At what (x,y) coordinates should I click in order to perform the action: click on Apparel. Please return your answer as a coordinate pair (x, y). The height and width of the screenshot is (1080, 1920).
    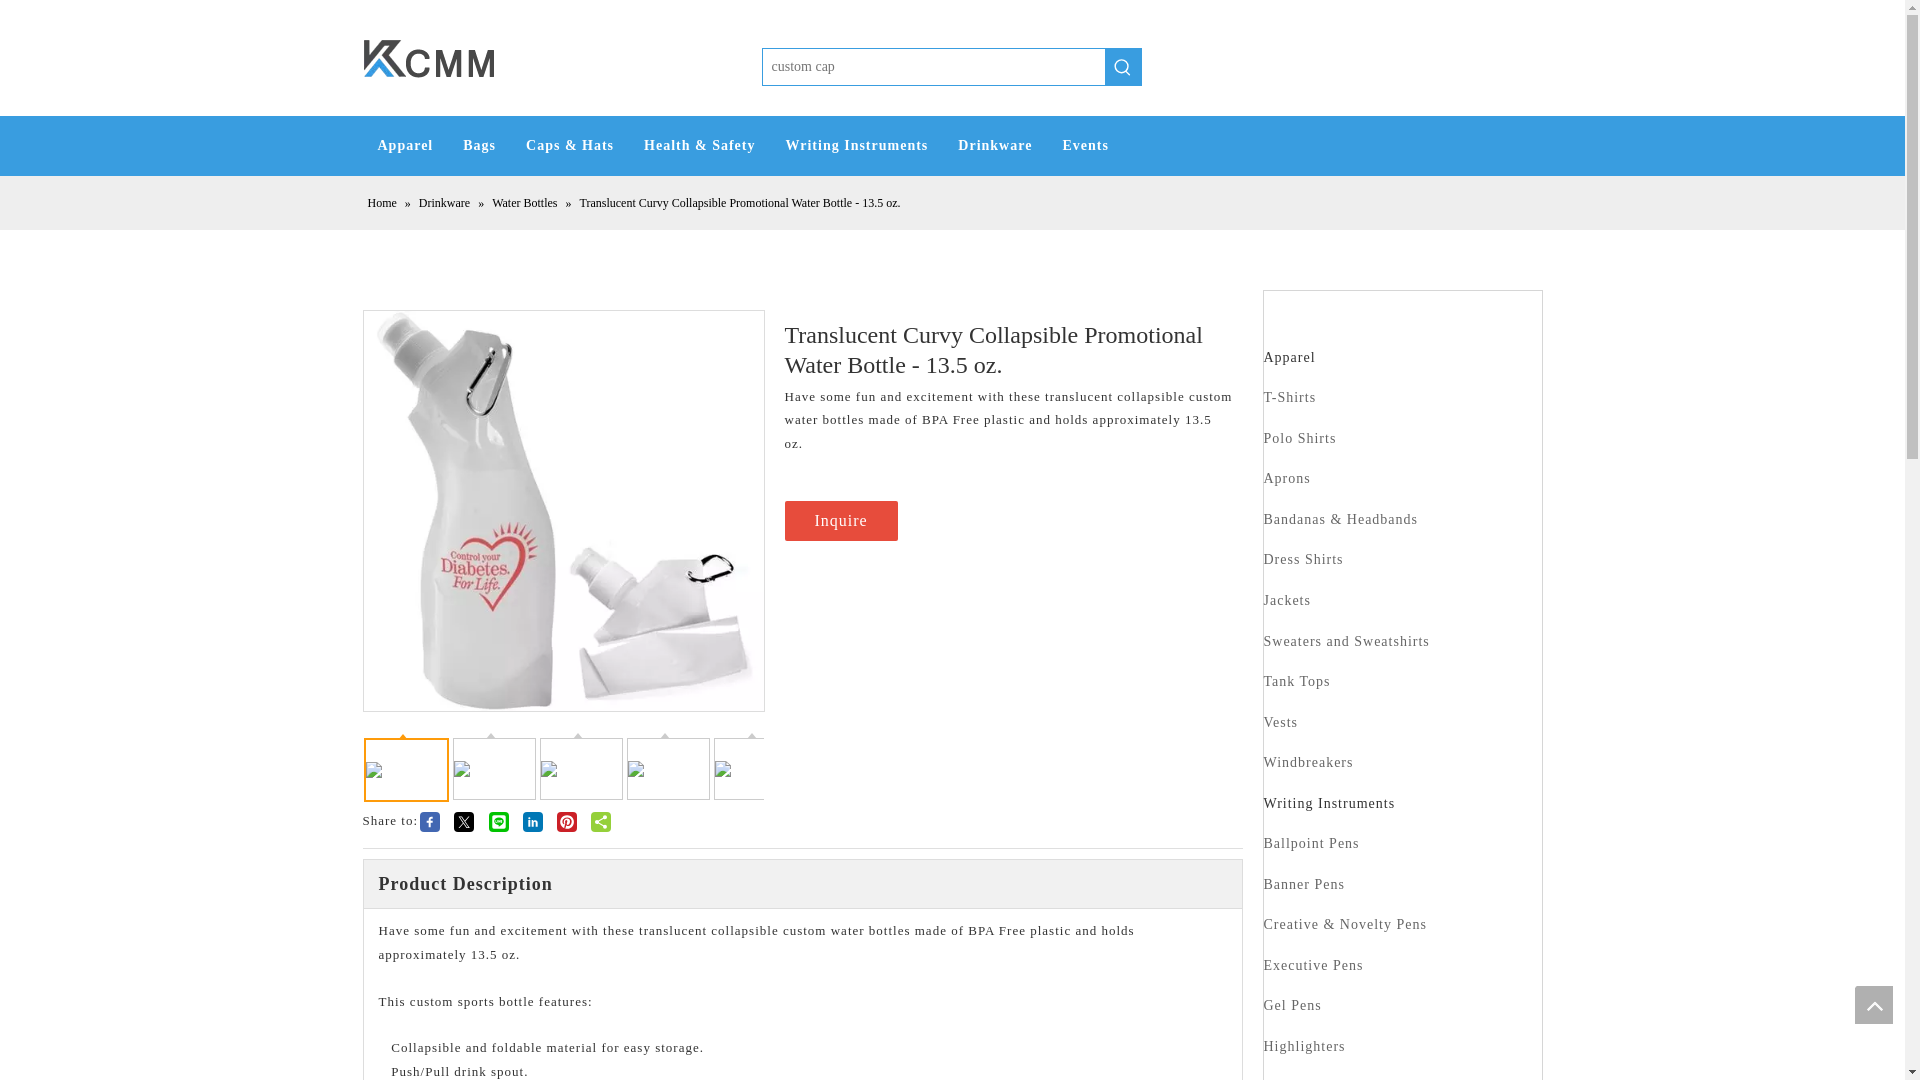
    Looking at the image, I should click on (404, 146).